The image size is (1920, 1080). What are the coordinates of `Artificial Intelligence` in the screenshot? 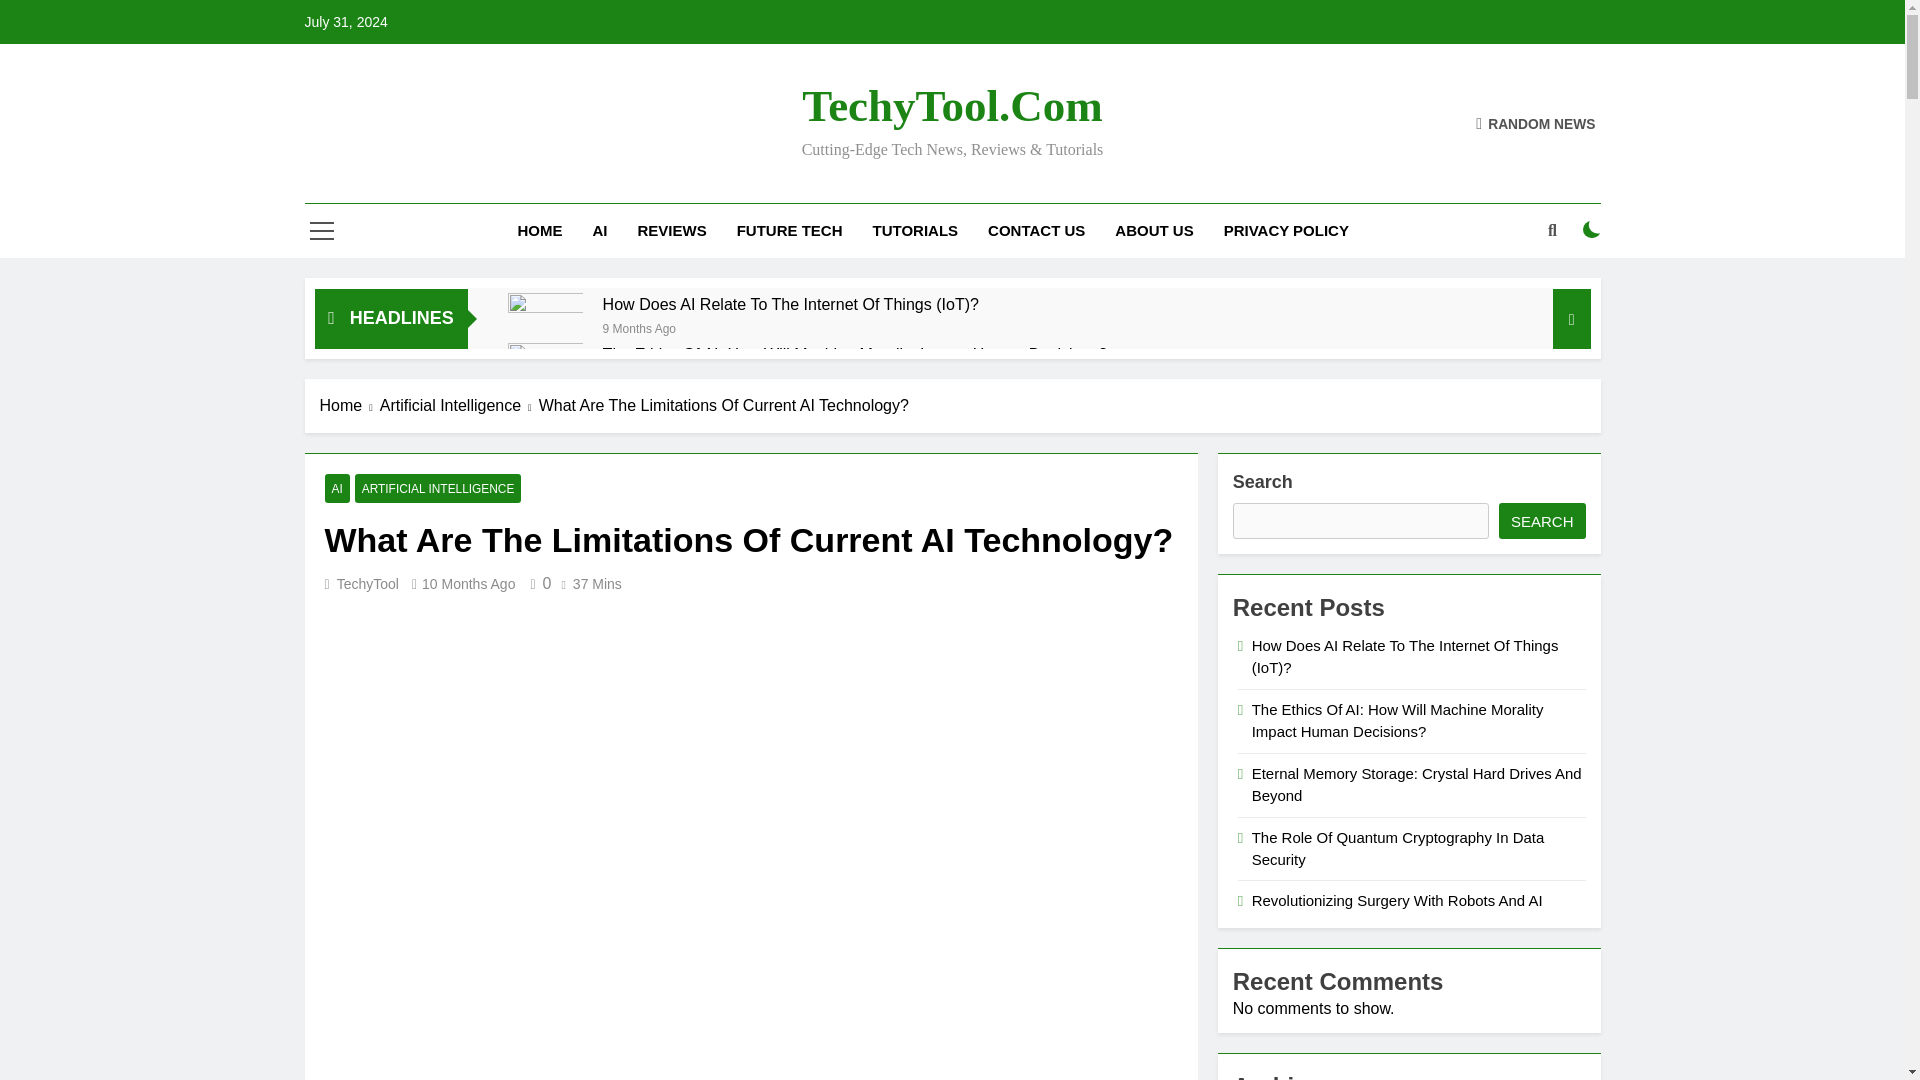 It's located at (460, 406).